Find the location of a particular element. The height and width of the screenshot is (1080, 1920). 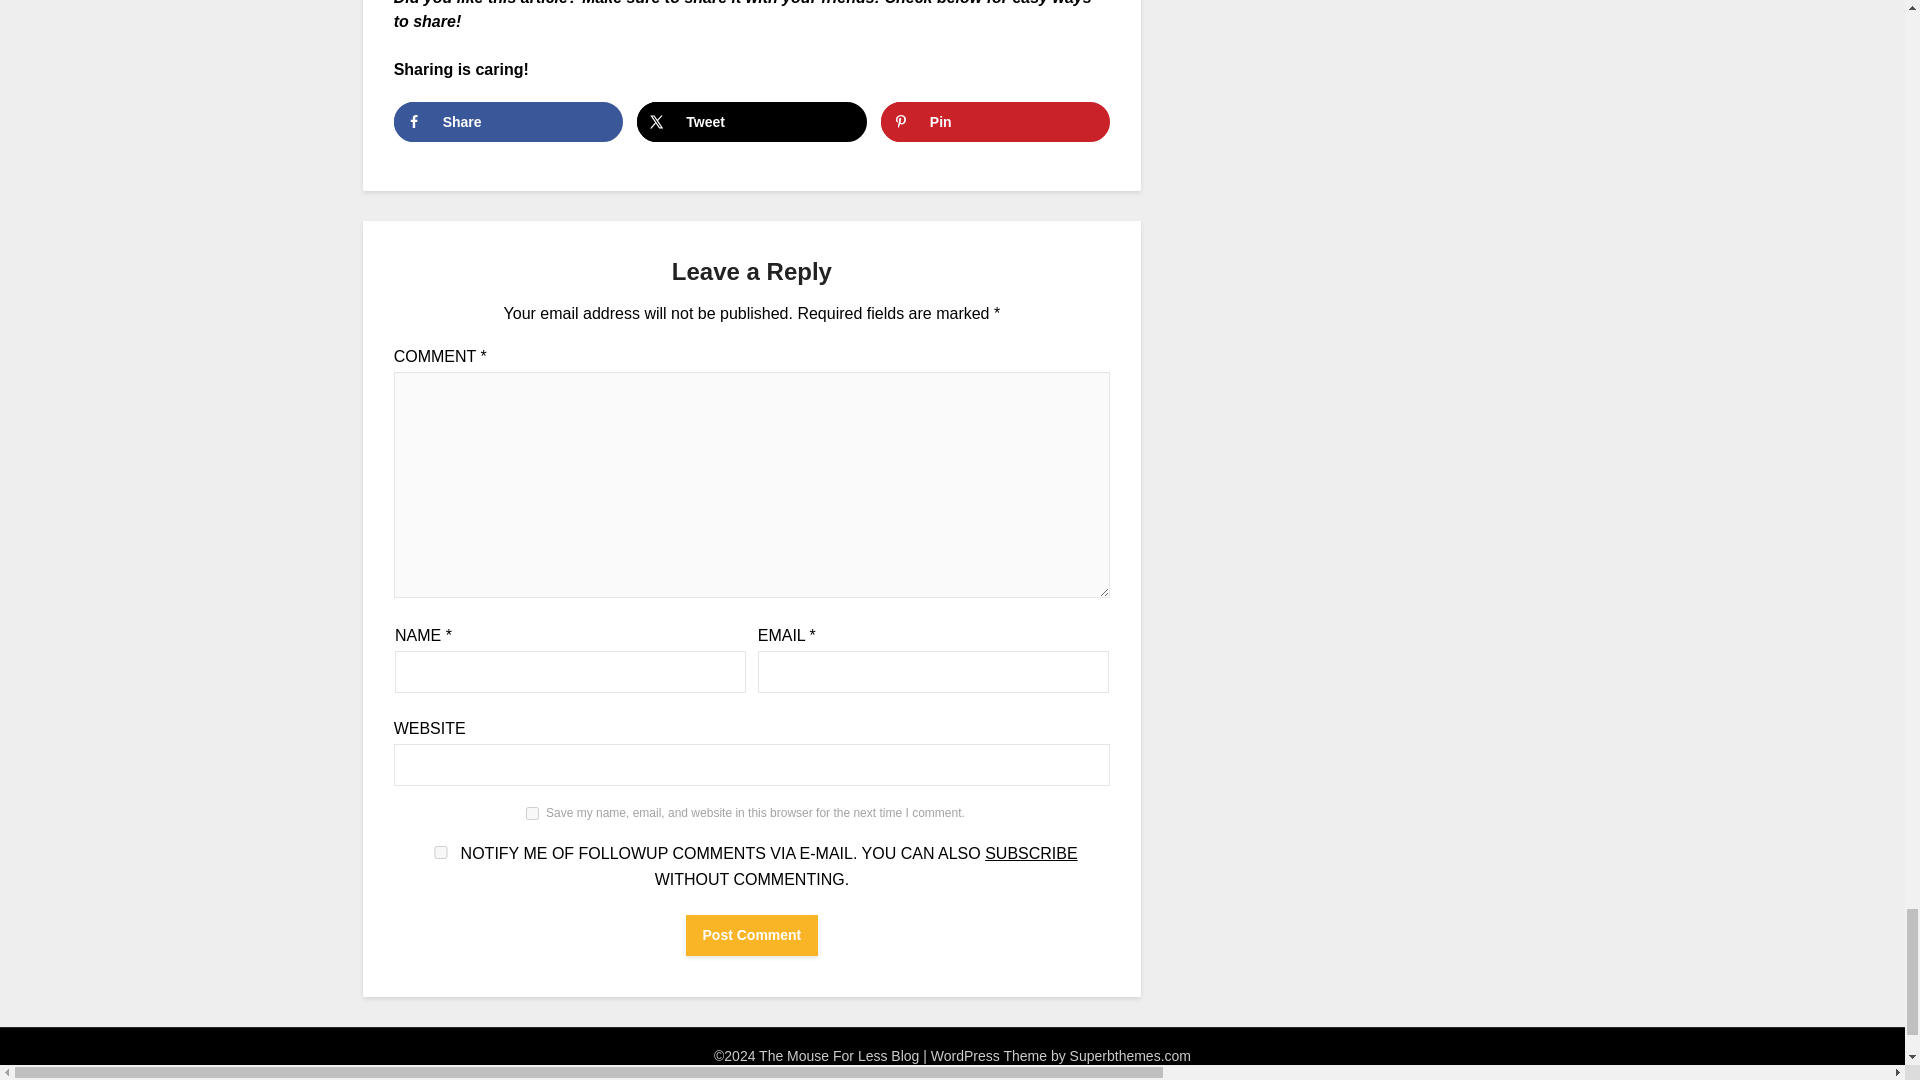

SUBSCRIBE is located at coordinates (1030, 852).